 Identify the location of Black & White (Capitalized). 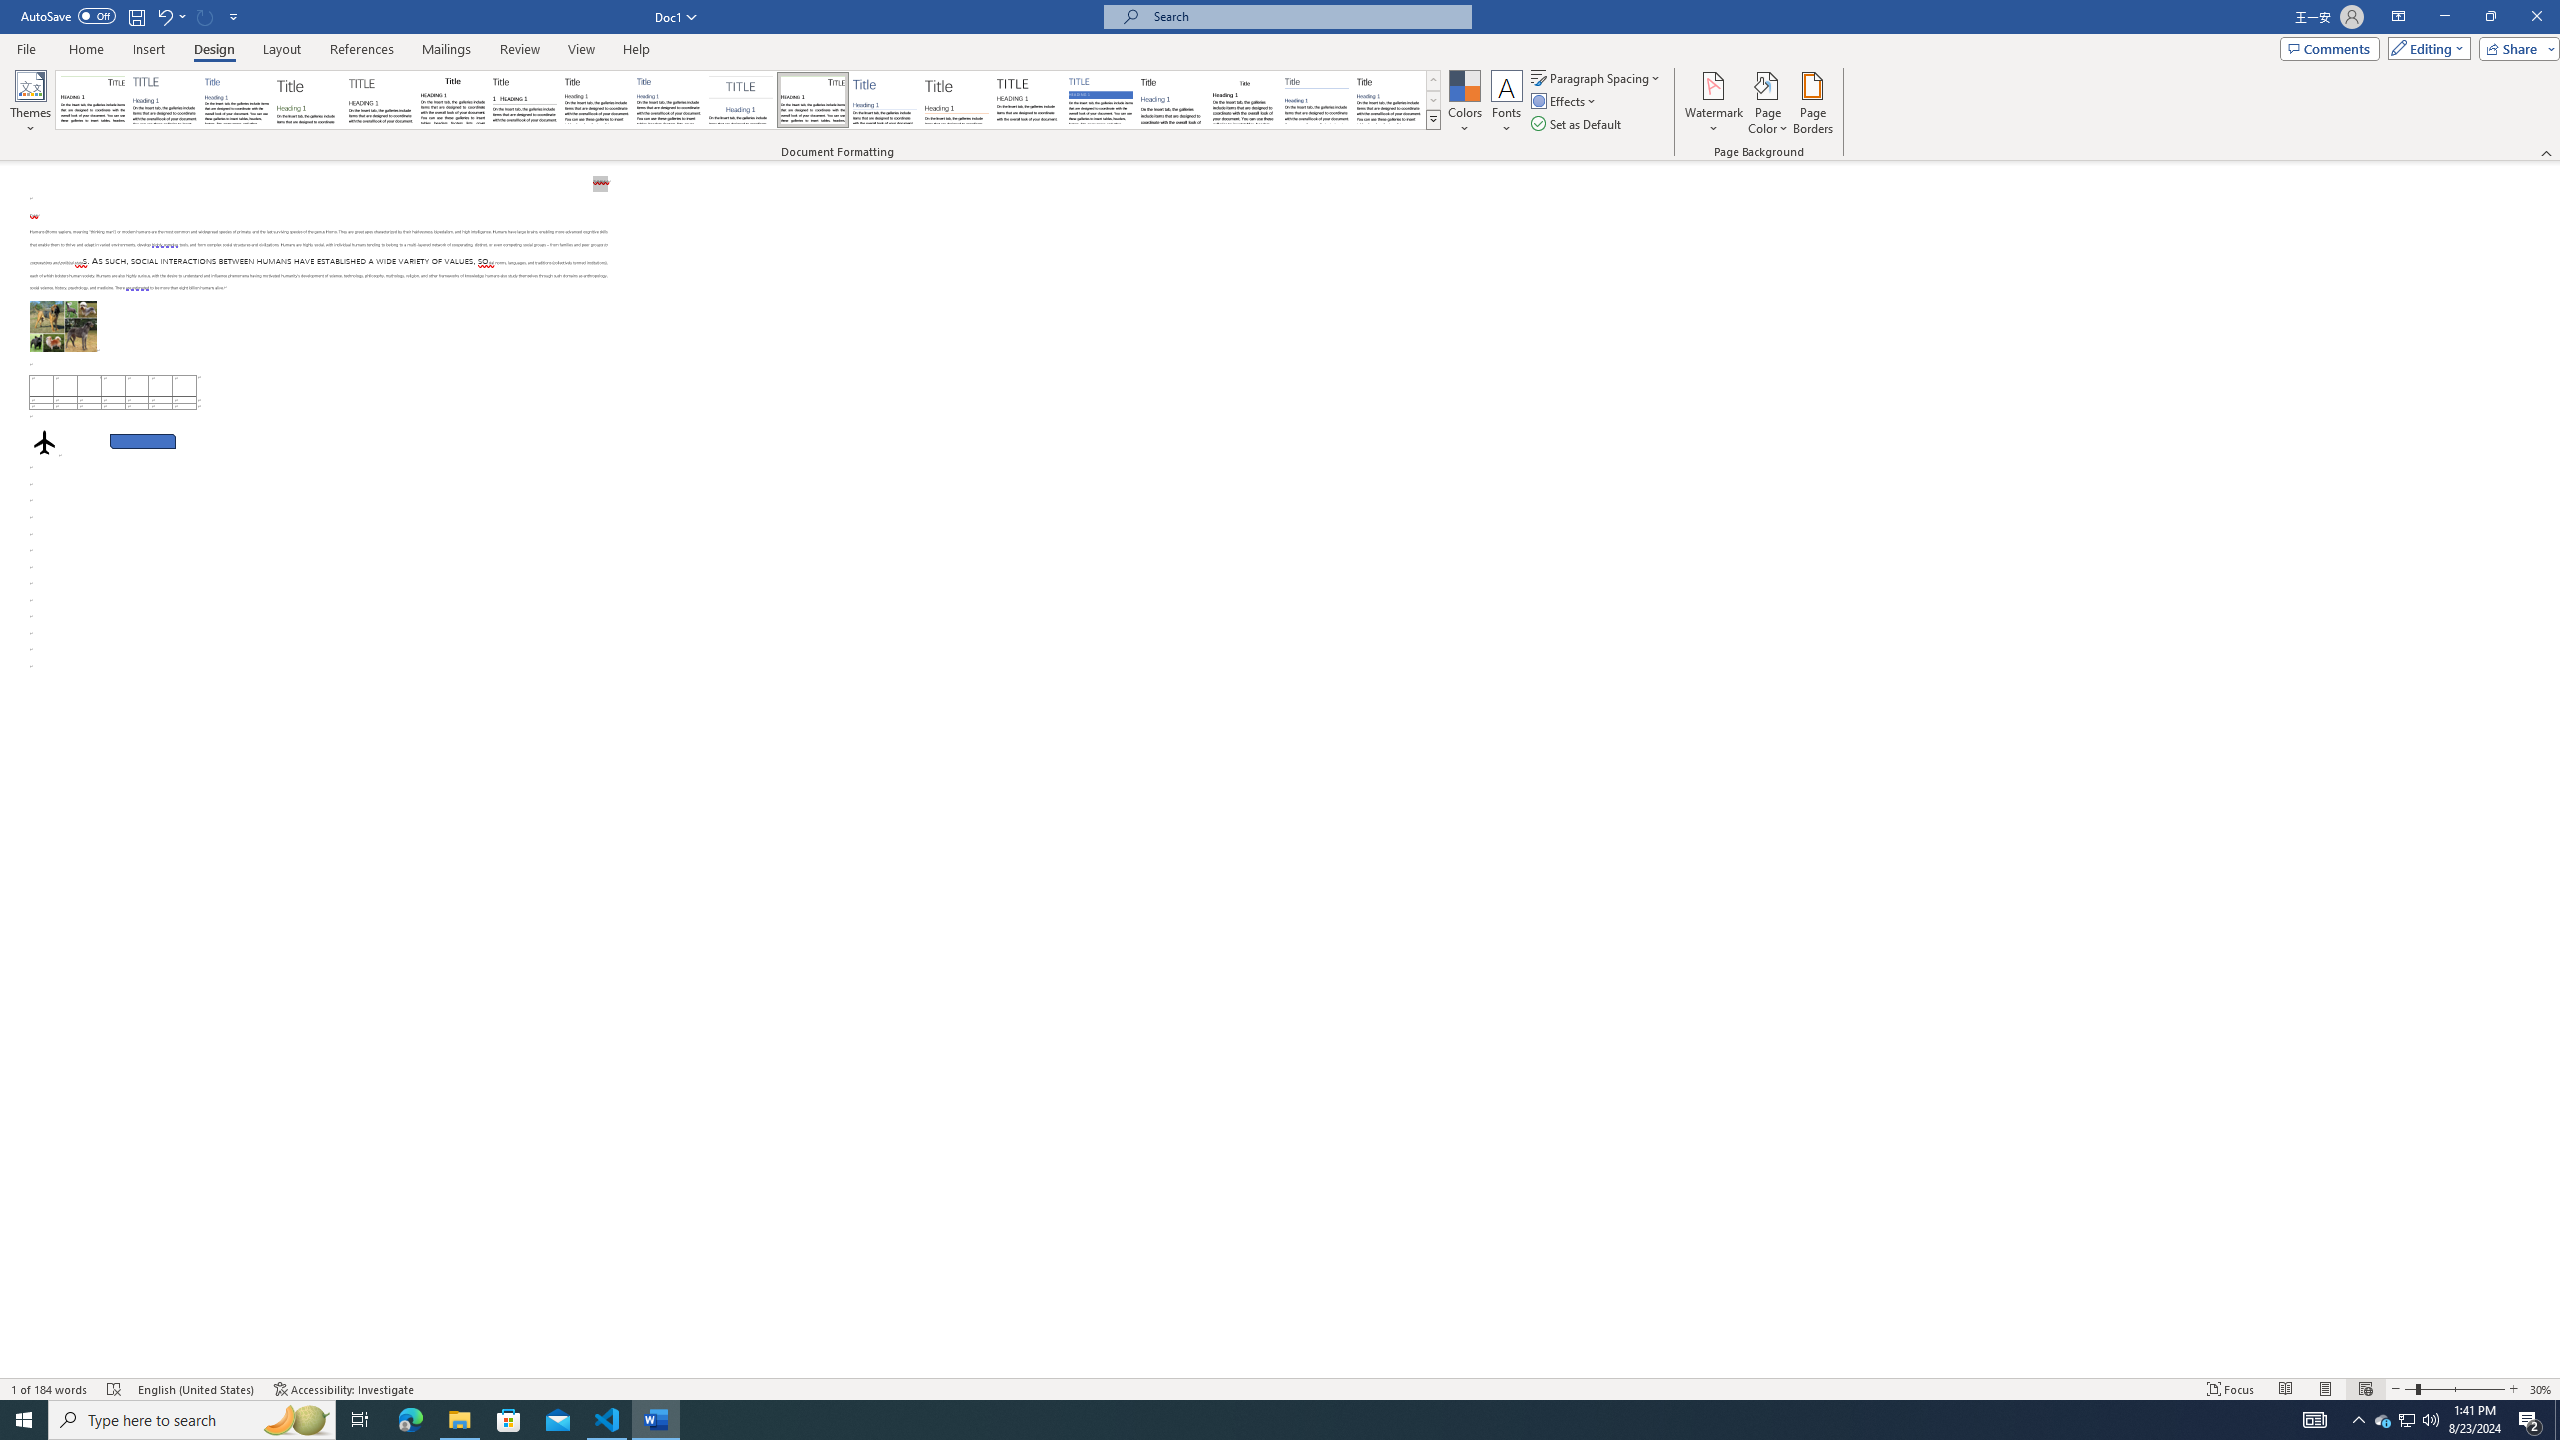
(381, 100).